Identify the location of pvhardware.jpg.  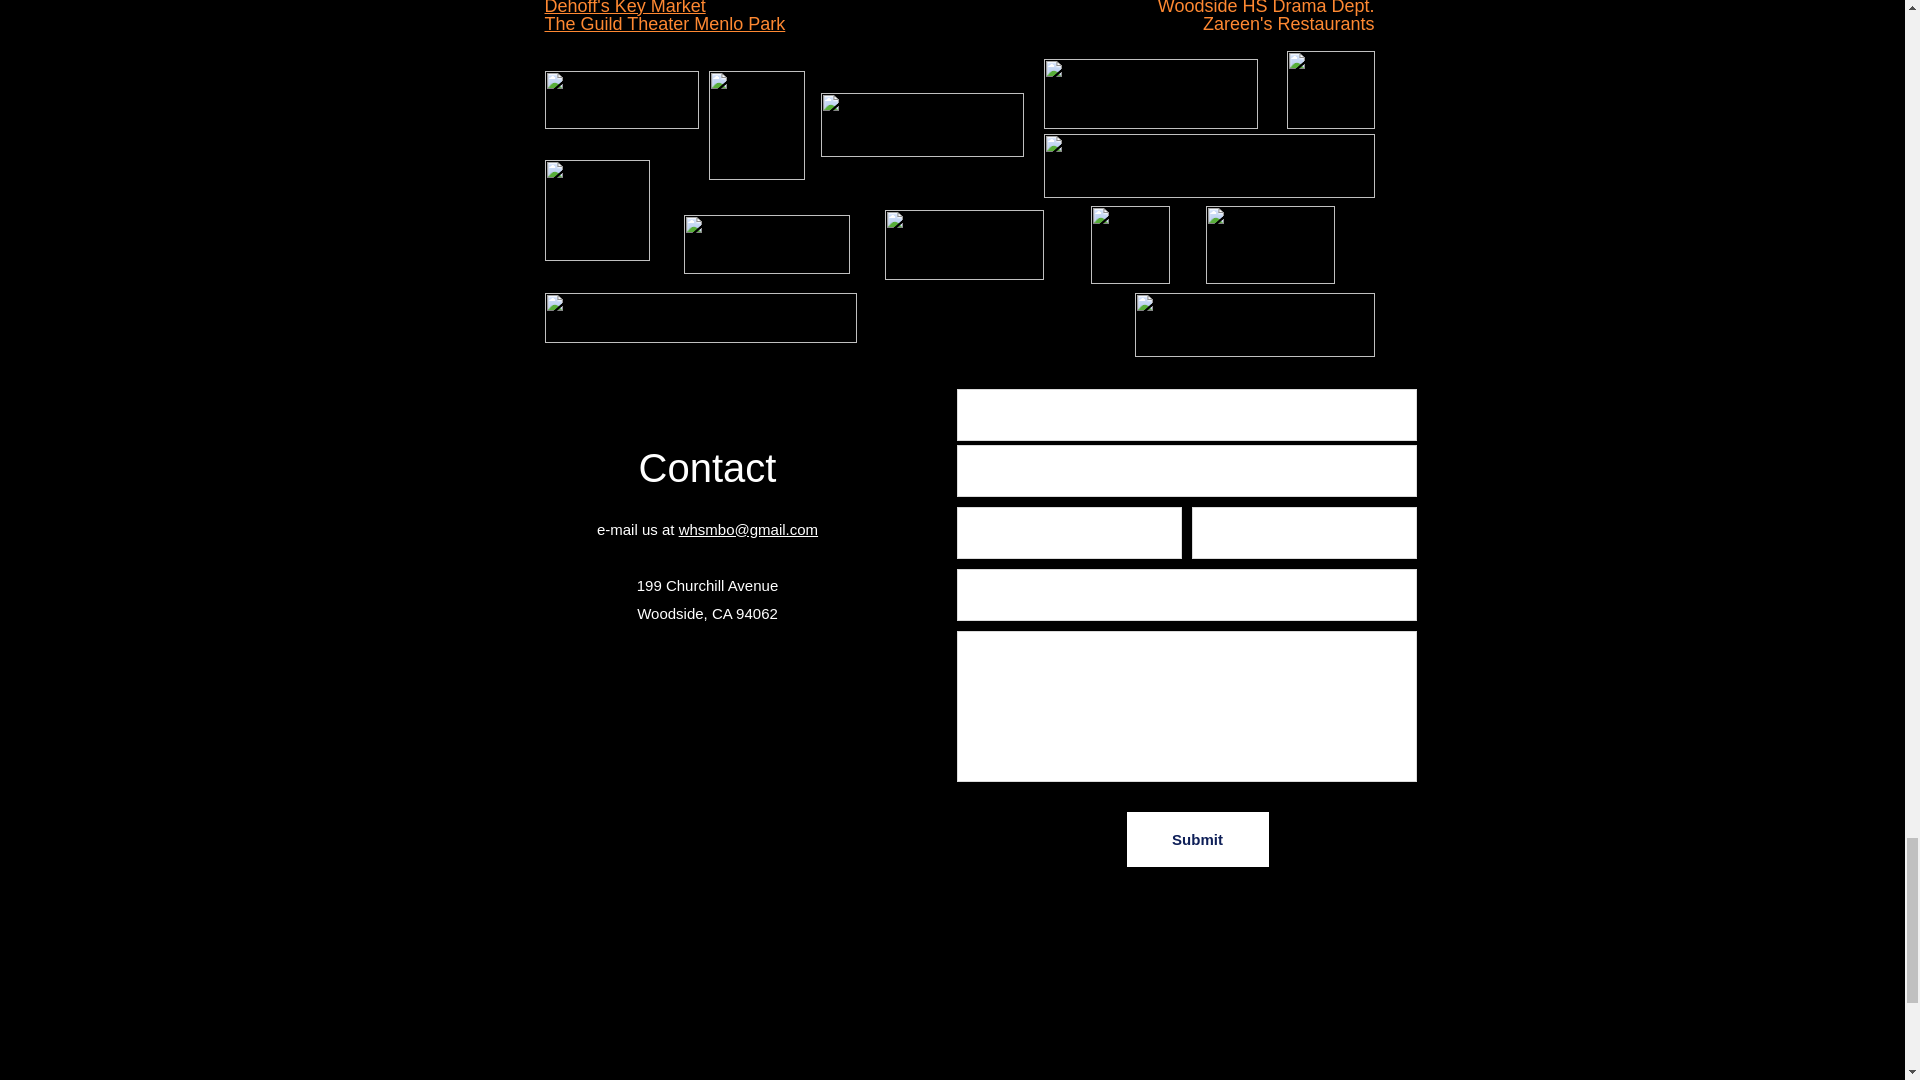
(1209, 165).